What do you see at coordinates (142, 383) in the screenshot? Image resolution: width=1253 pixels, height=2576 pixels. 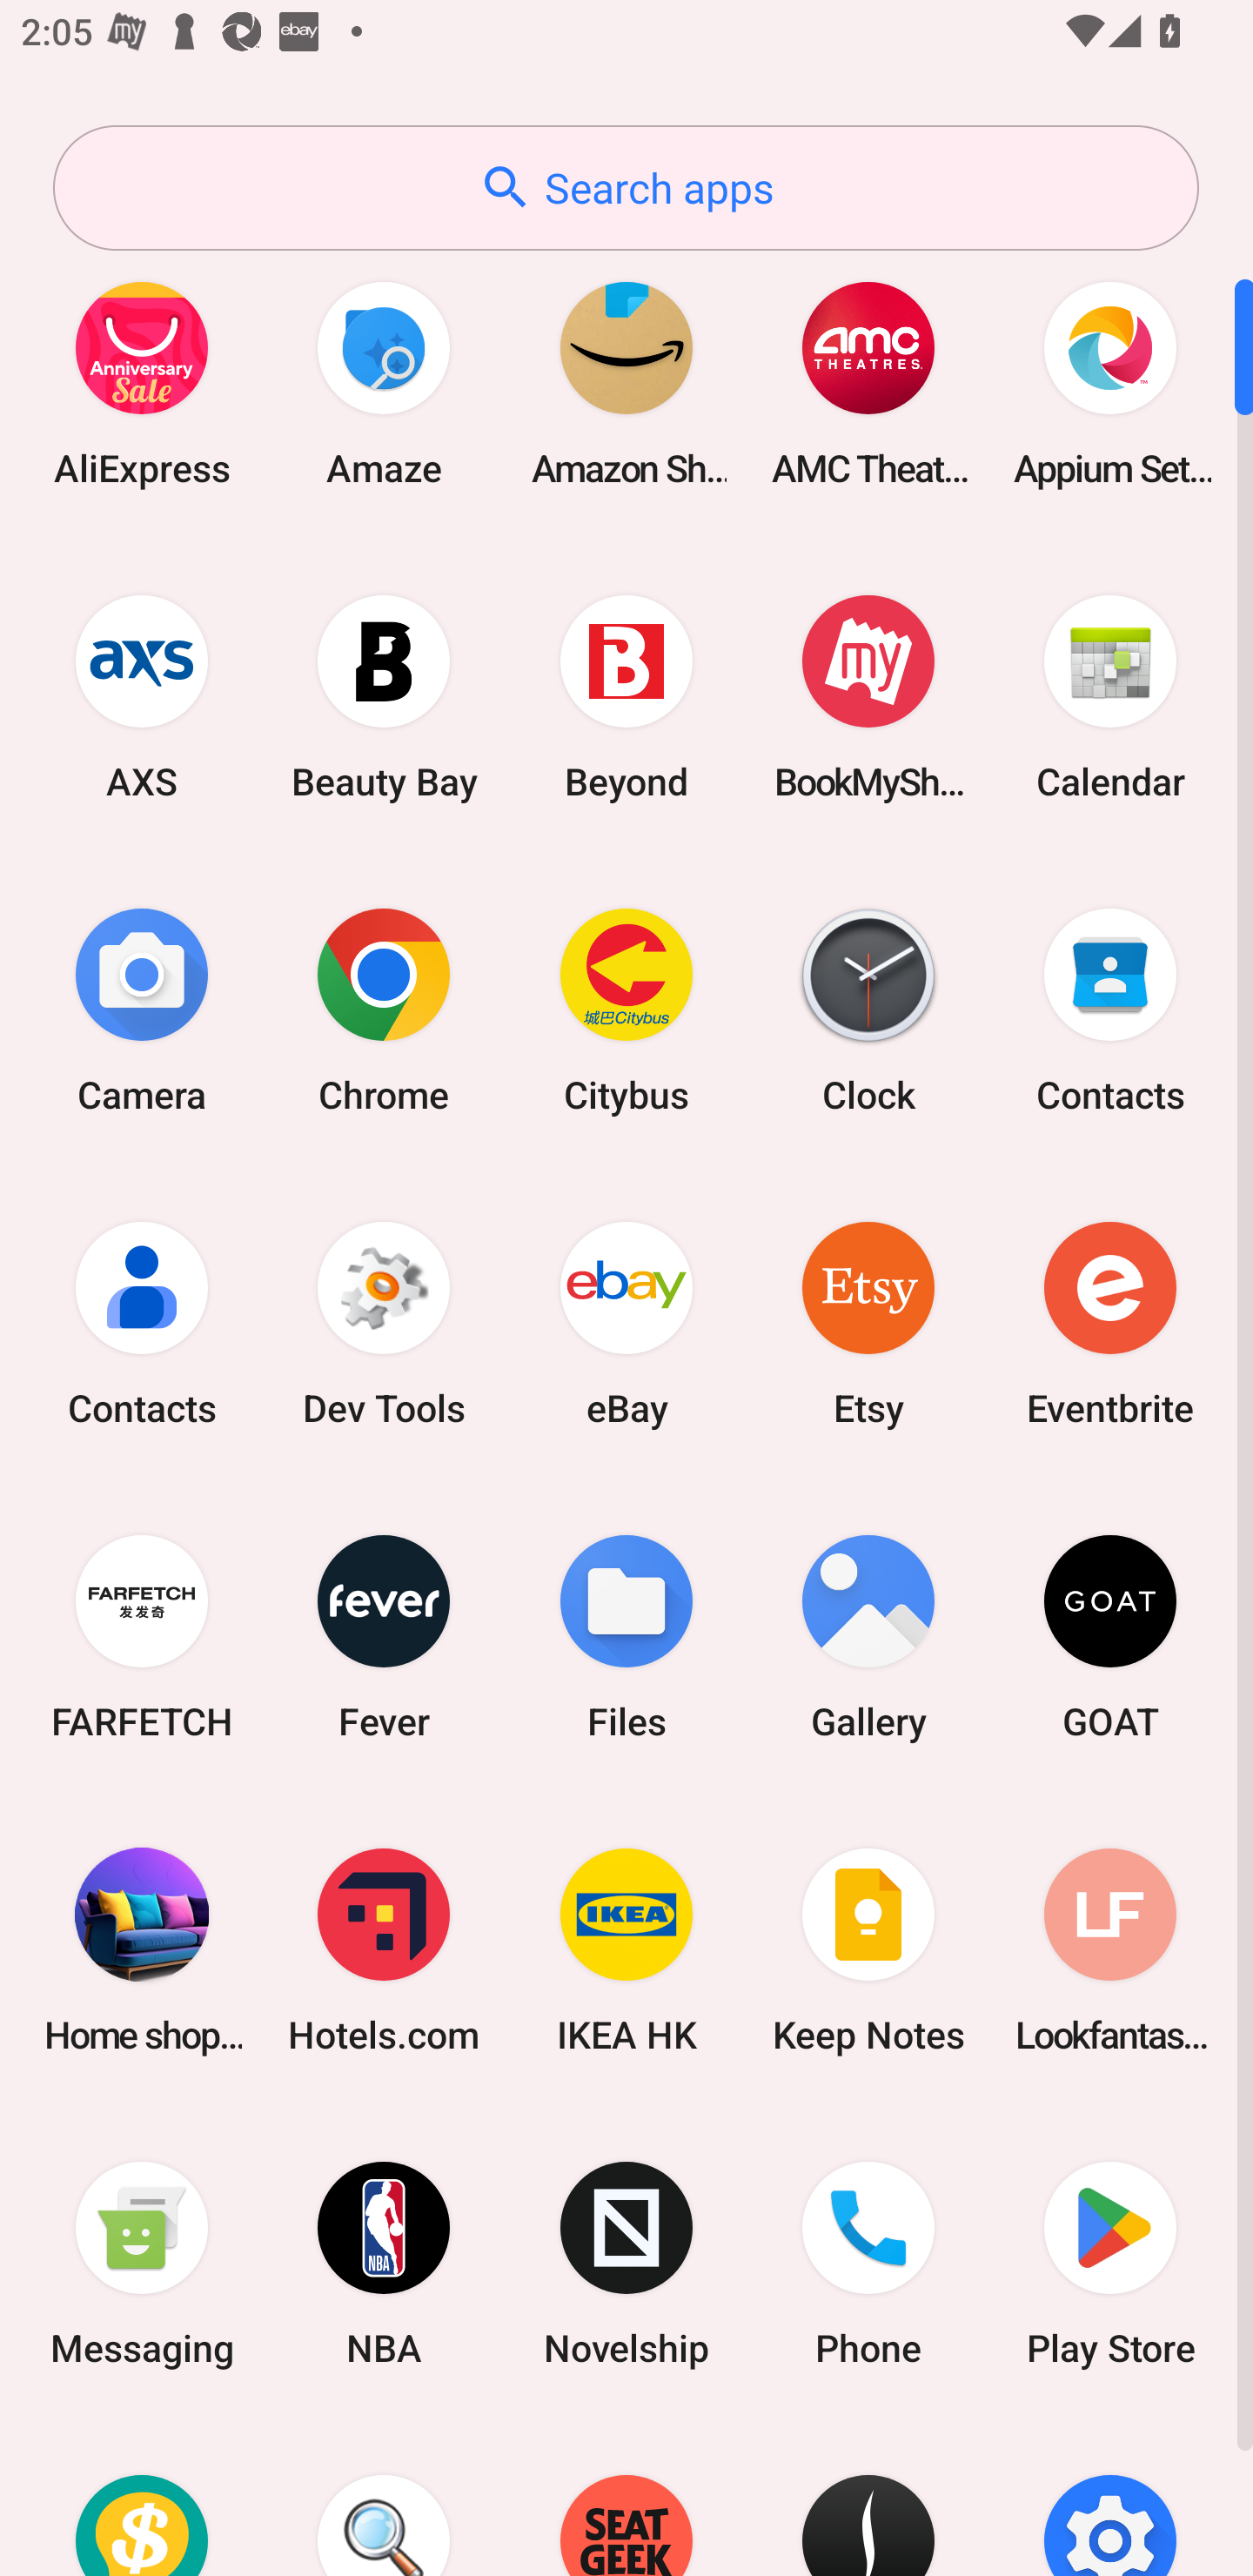 I see `AliExpress` at bounding box center [142, 383].